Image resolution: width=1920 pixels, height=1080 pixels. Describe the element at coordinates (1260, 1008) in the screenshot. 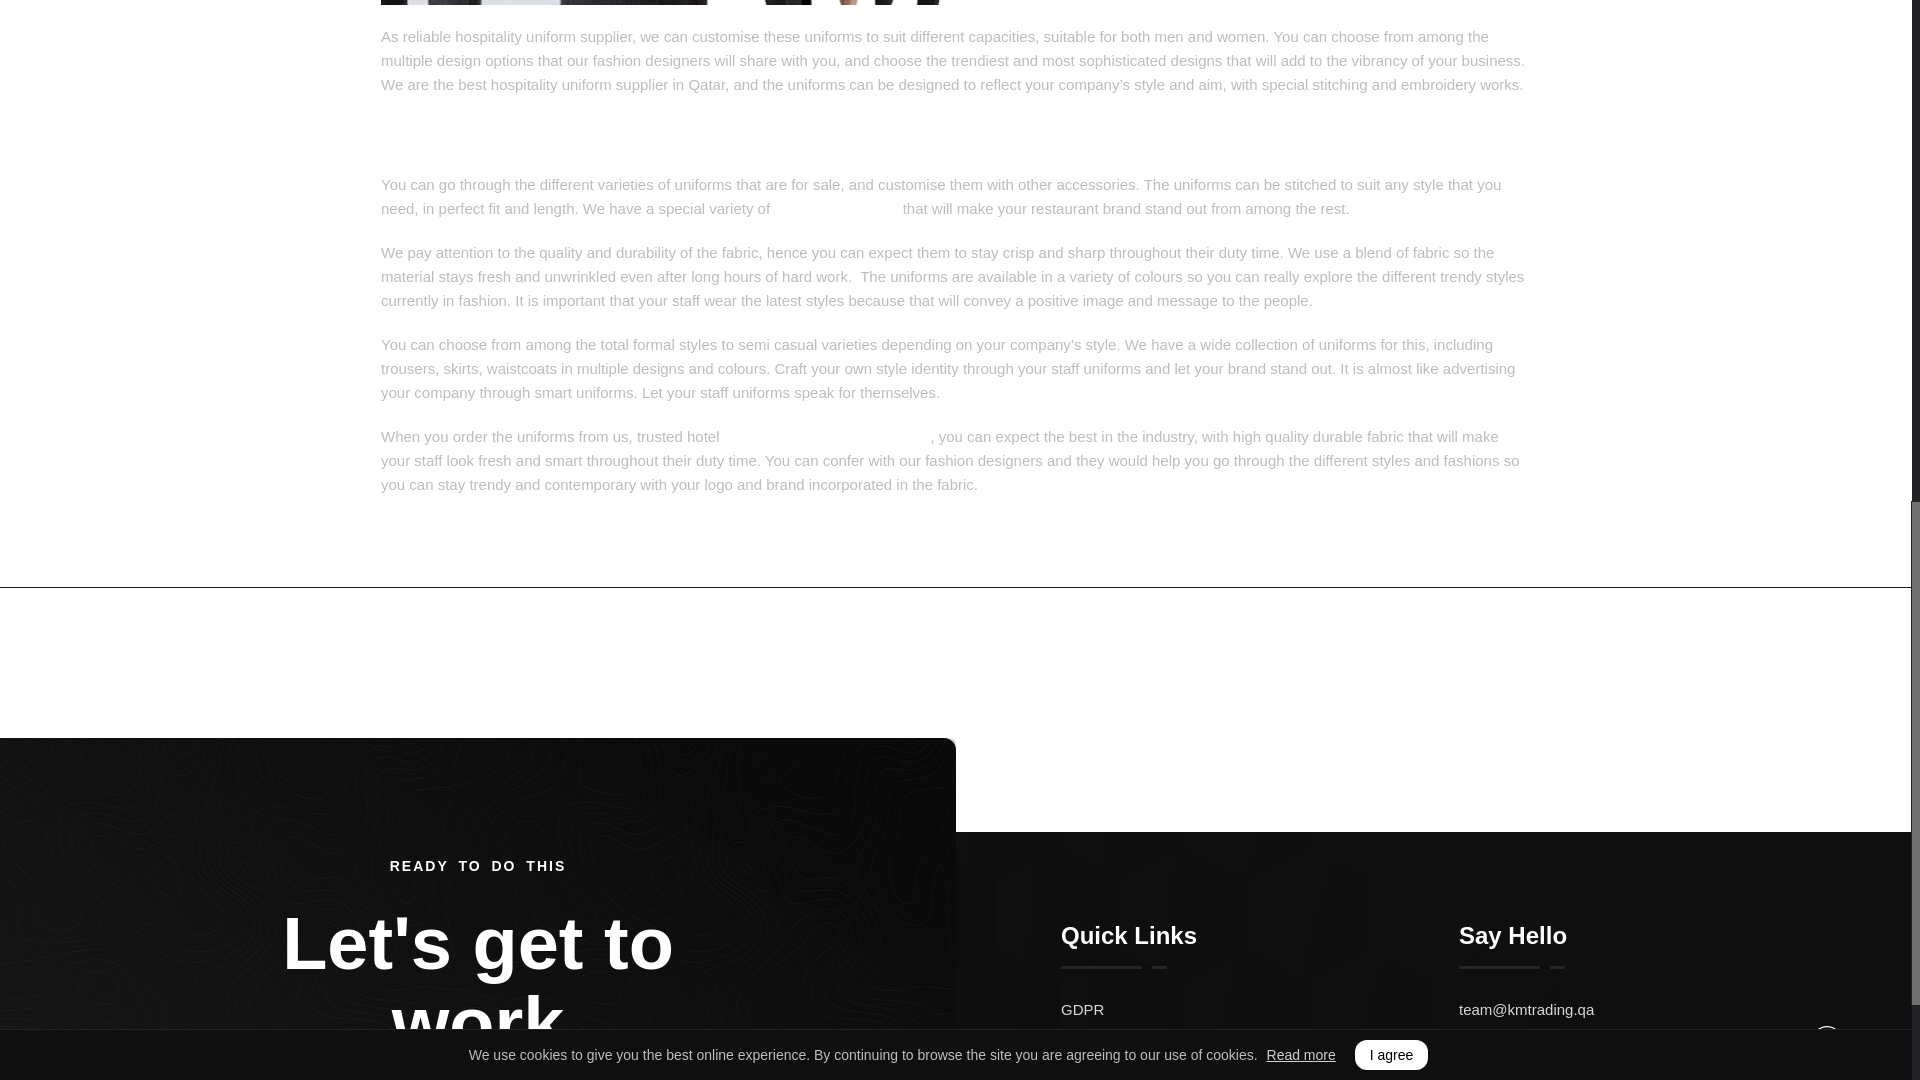

I see `GDPR` at that location.